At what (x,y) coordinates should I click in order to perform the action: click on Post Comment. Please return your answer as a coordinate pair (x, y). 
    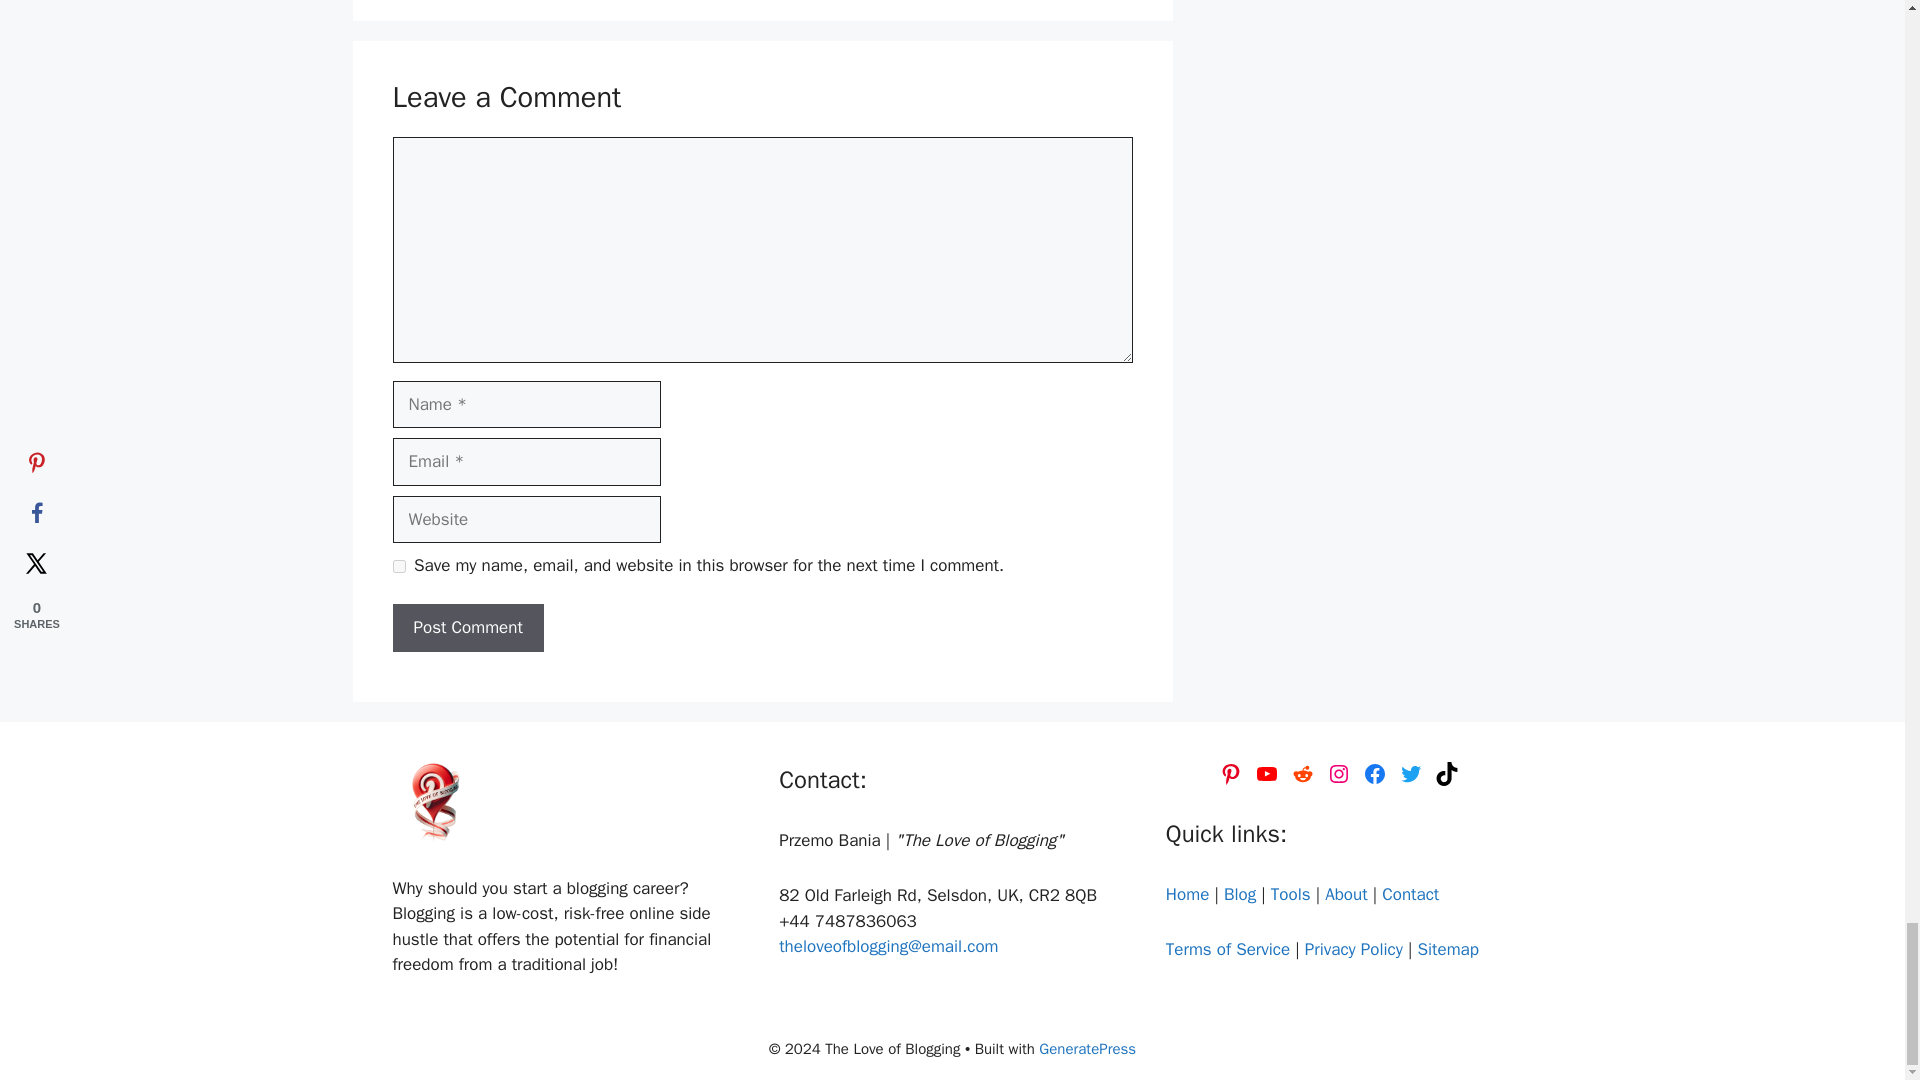
    Looking at the image, I should click on (467, 628).